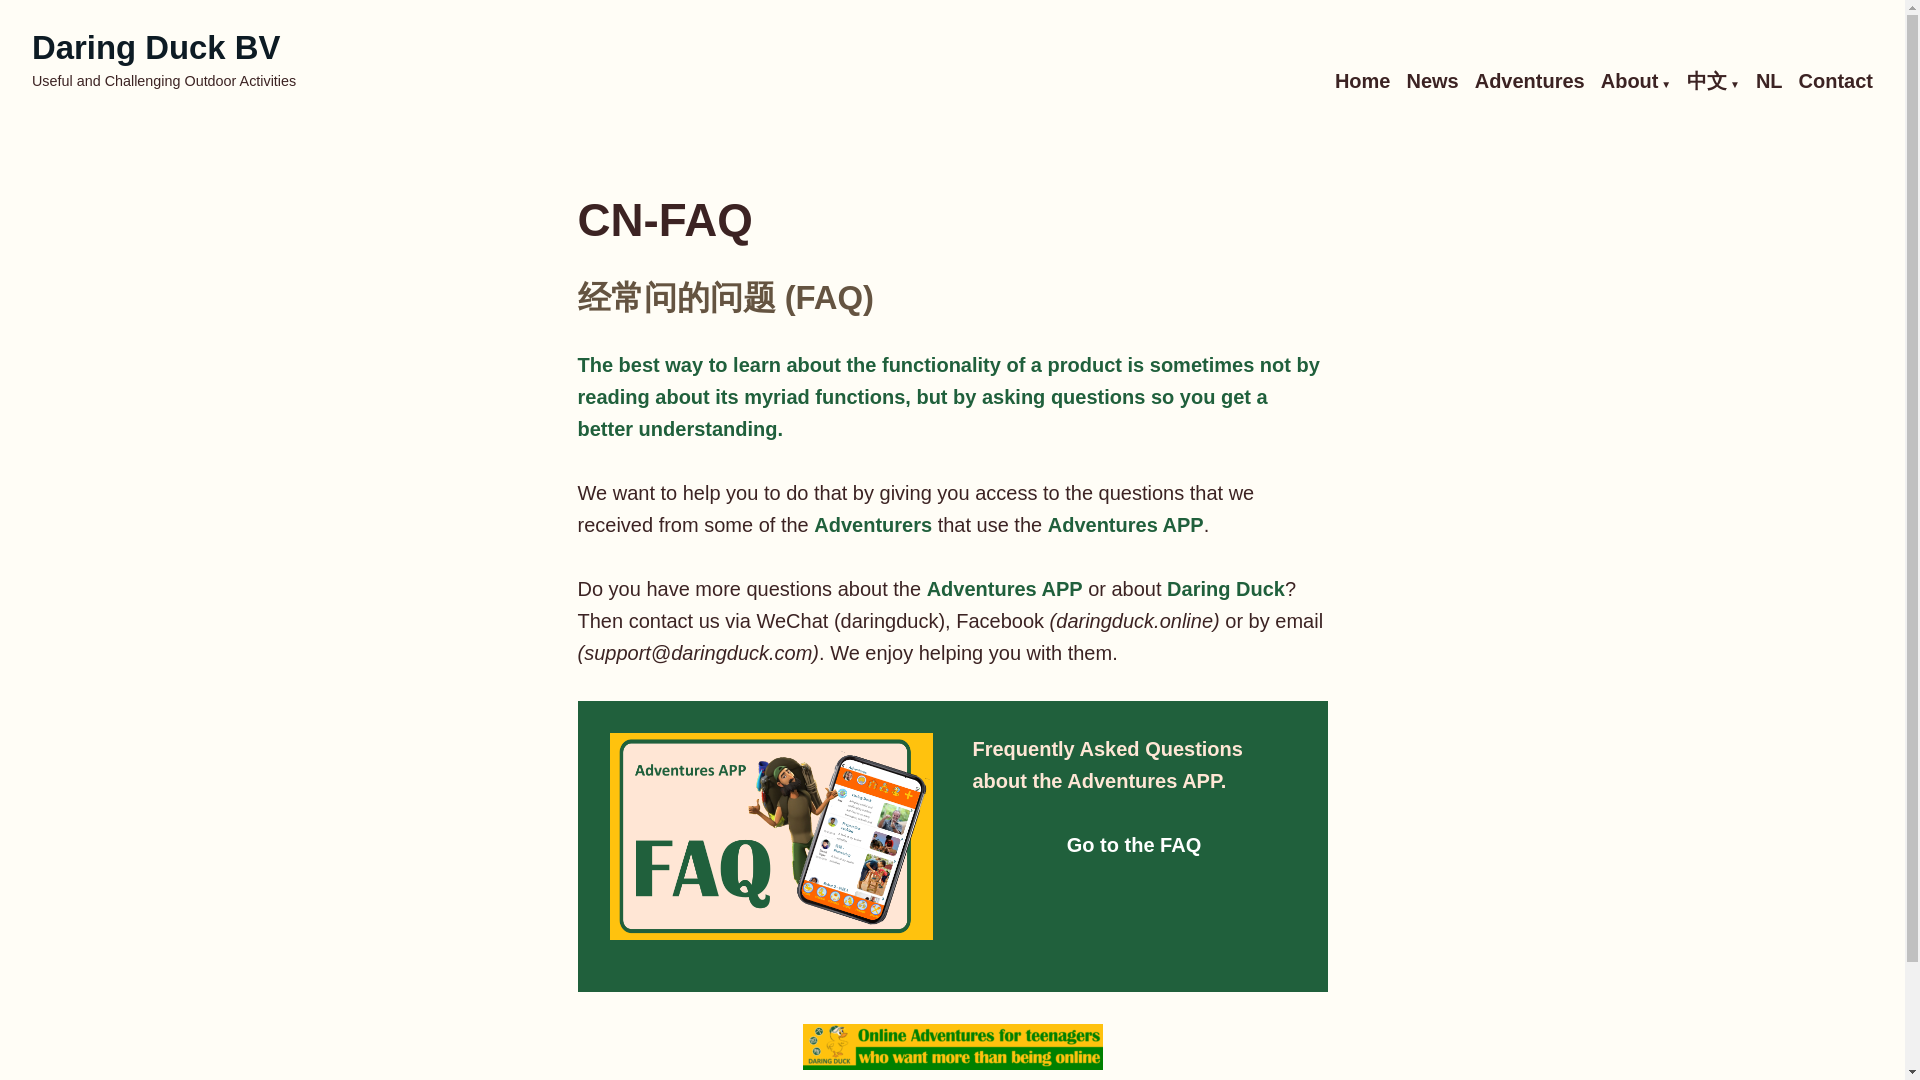 This screenshot has height=1080, width=1920. Describe the element at coordinates (1431, 82) in the screenshot. I see `News` at that location.